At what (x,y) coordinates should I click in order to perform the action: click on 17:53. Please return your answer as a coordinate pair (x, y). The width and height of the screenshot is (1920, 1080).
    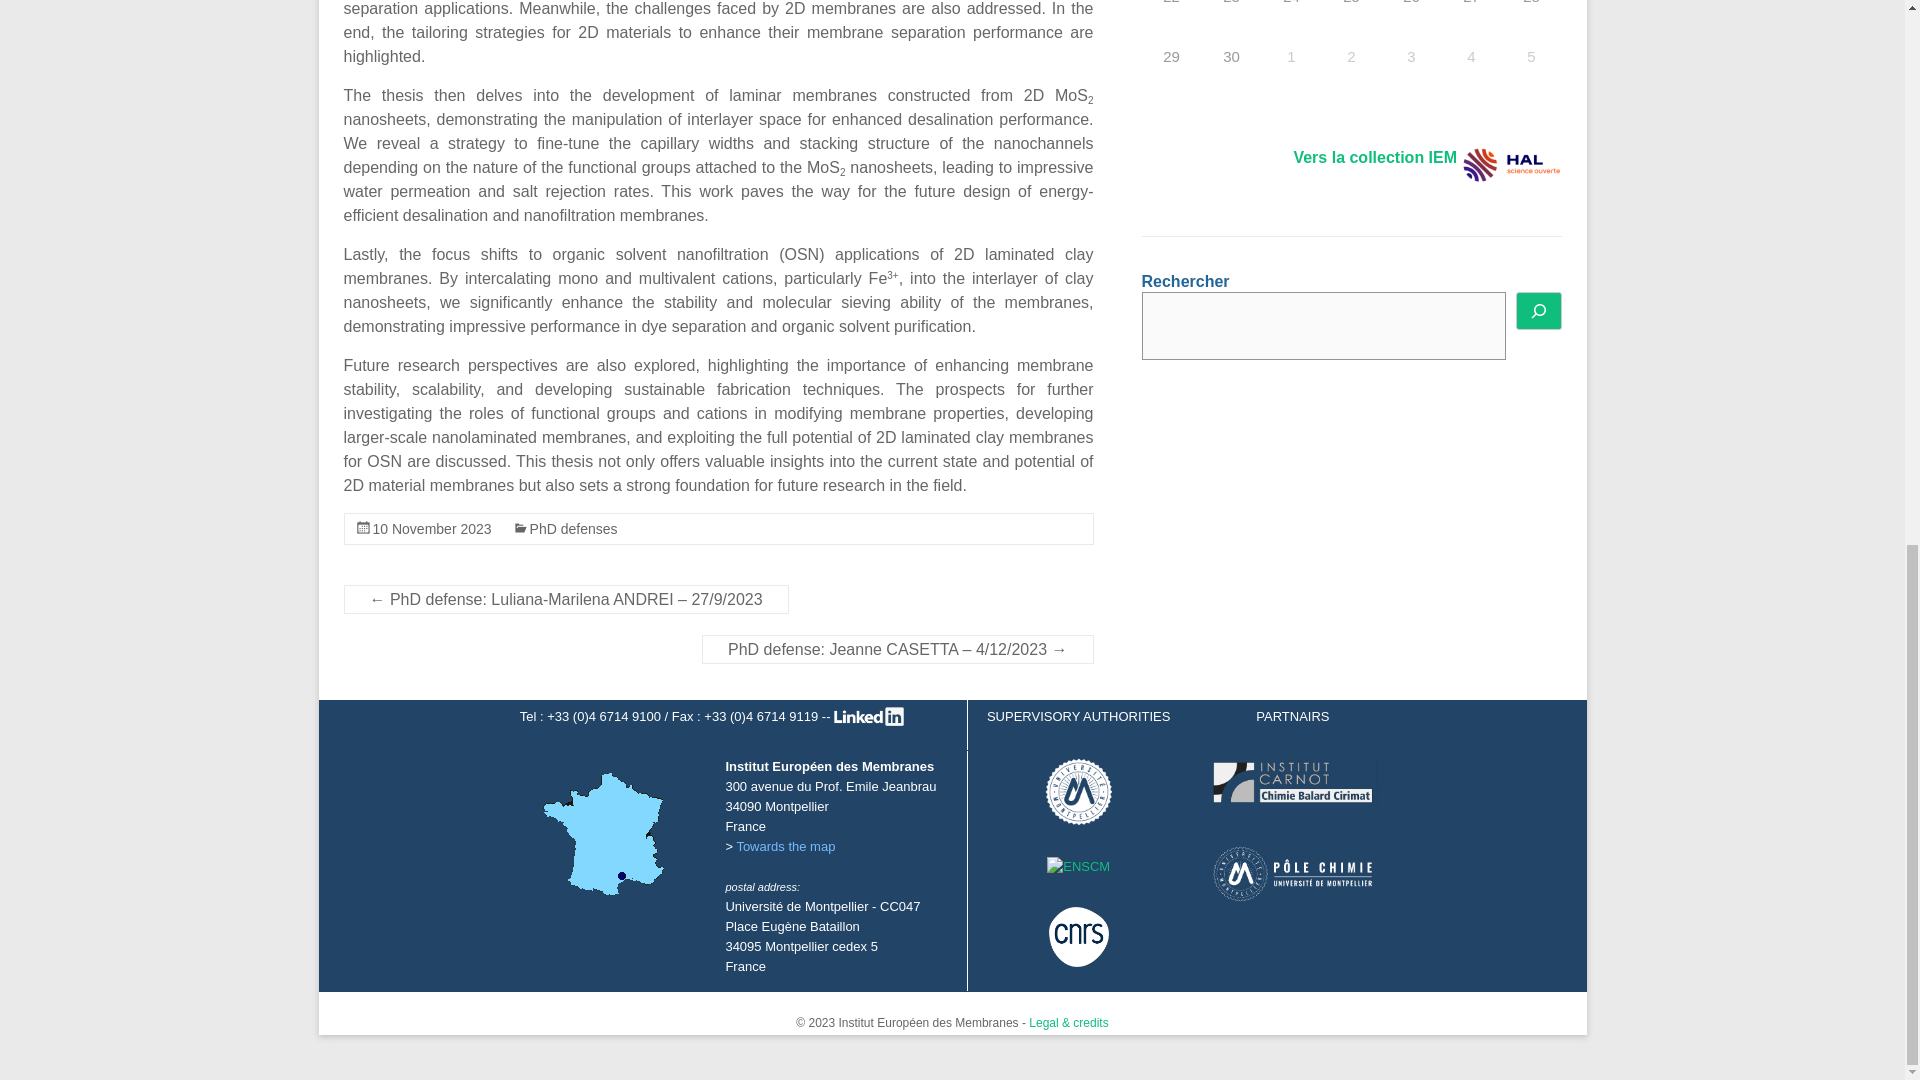
    Looking at the image, I should click on (432, 528).